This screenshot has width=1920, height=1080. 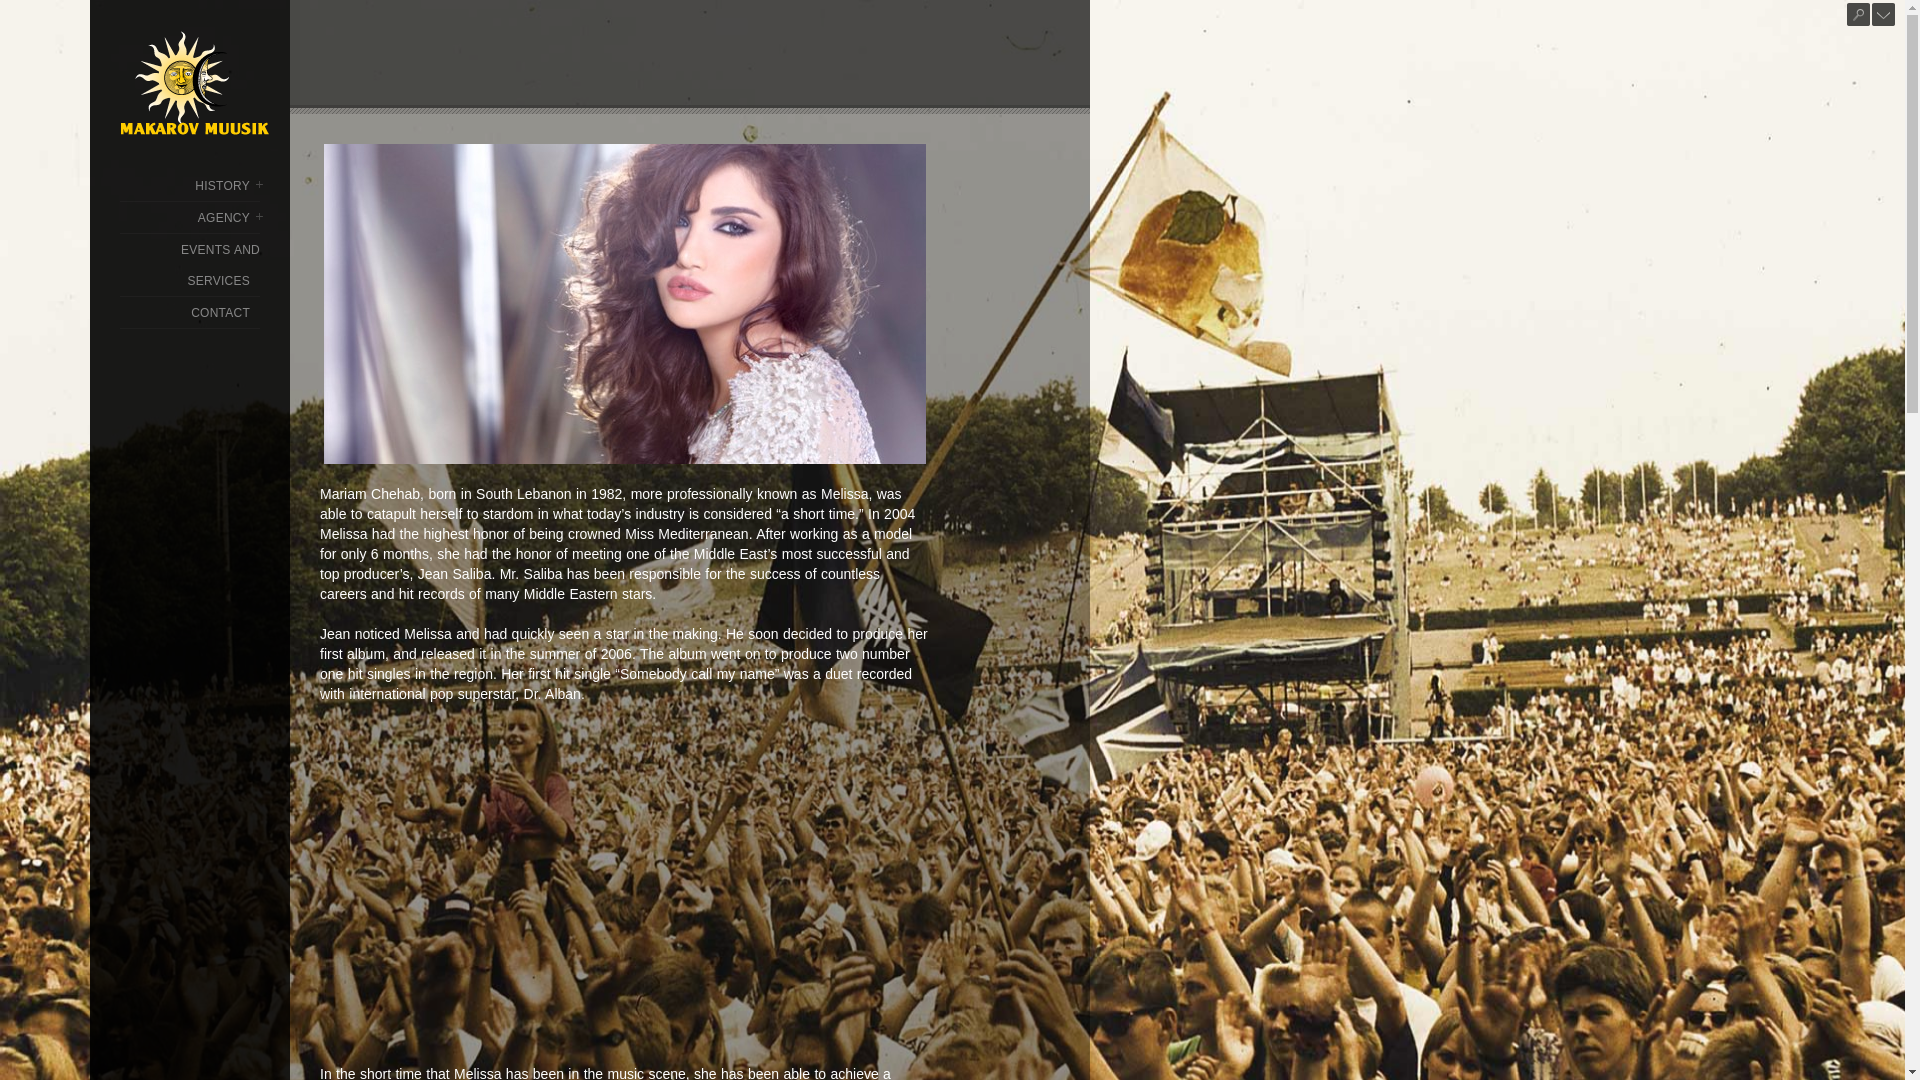 What do you see at coordinates (222, 186) in the screenshot?
I see `HISTORY` at bounding box center [222, 186].